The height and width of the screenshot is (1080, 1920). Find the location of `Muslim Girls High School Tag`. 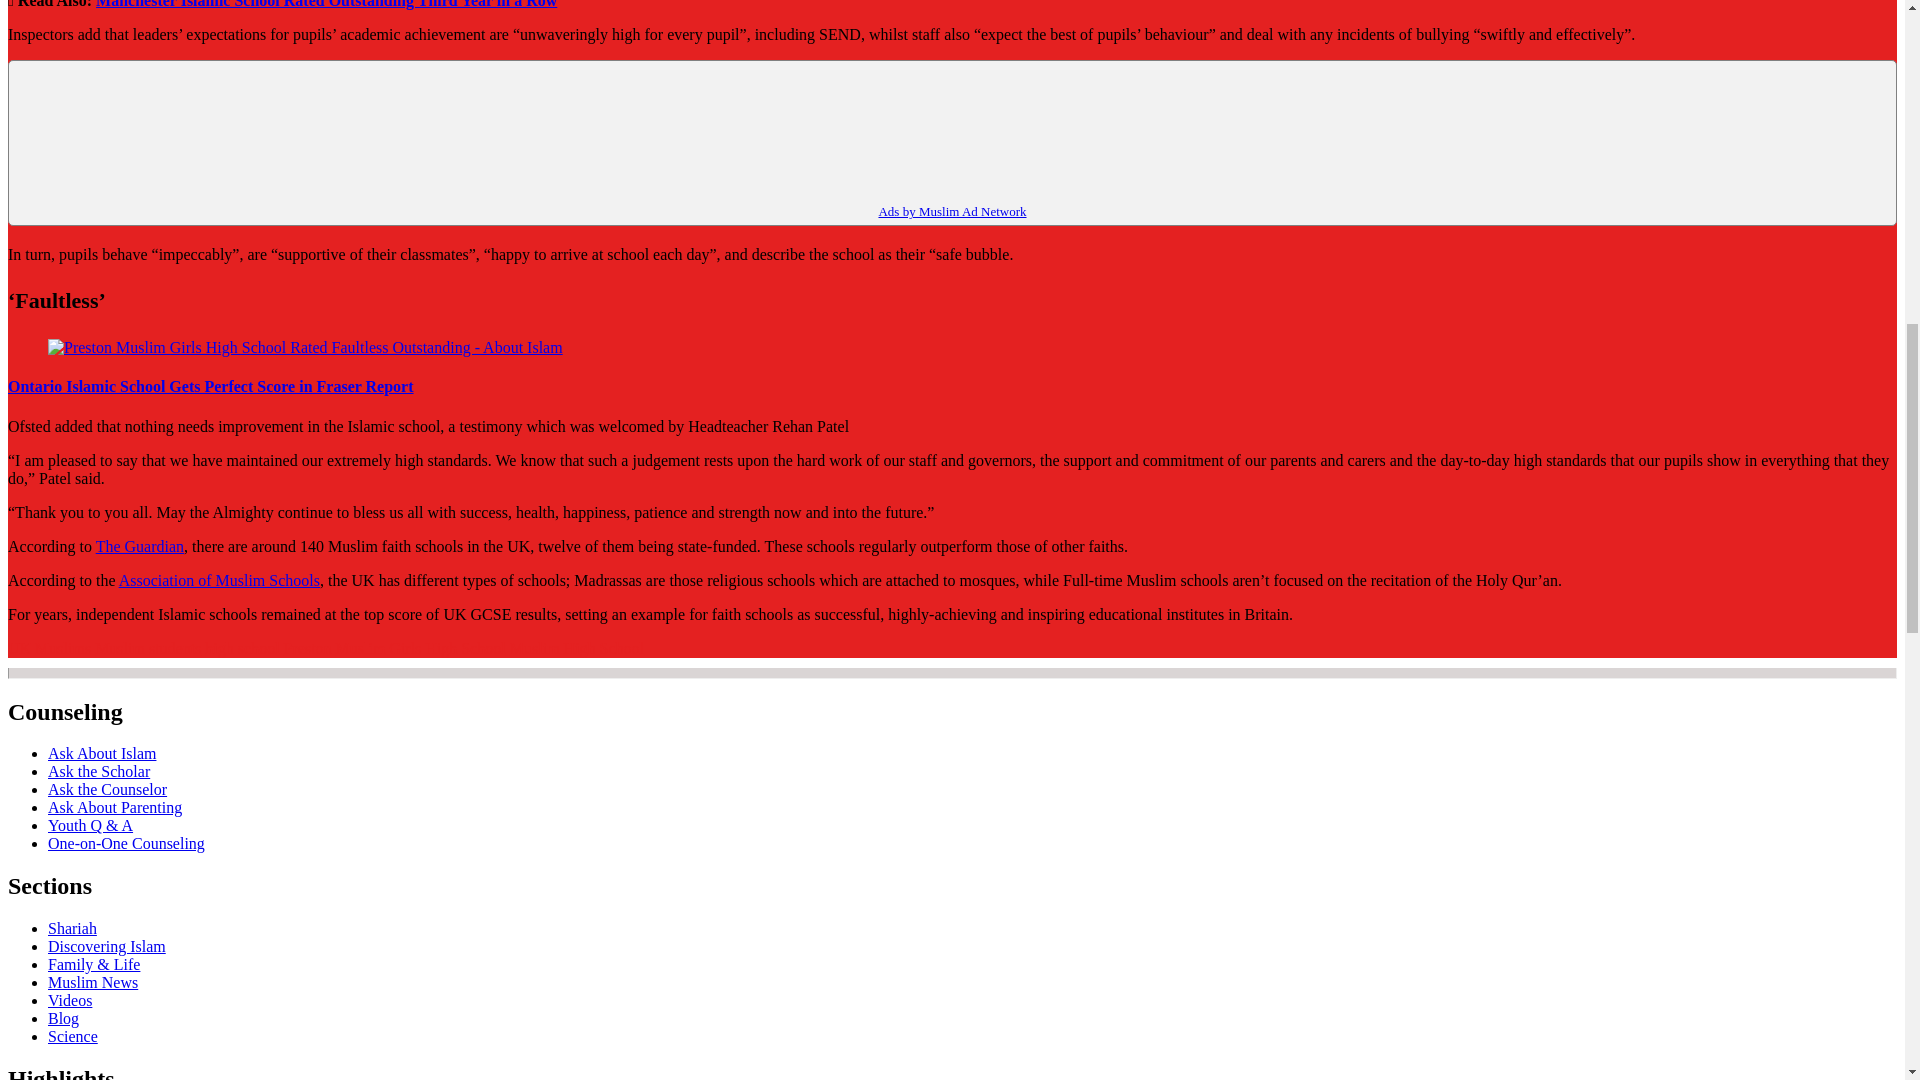

Muslim Girls High School Tag is located at coordinates (421, 648).